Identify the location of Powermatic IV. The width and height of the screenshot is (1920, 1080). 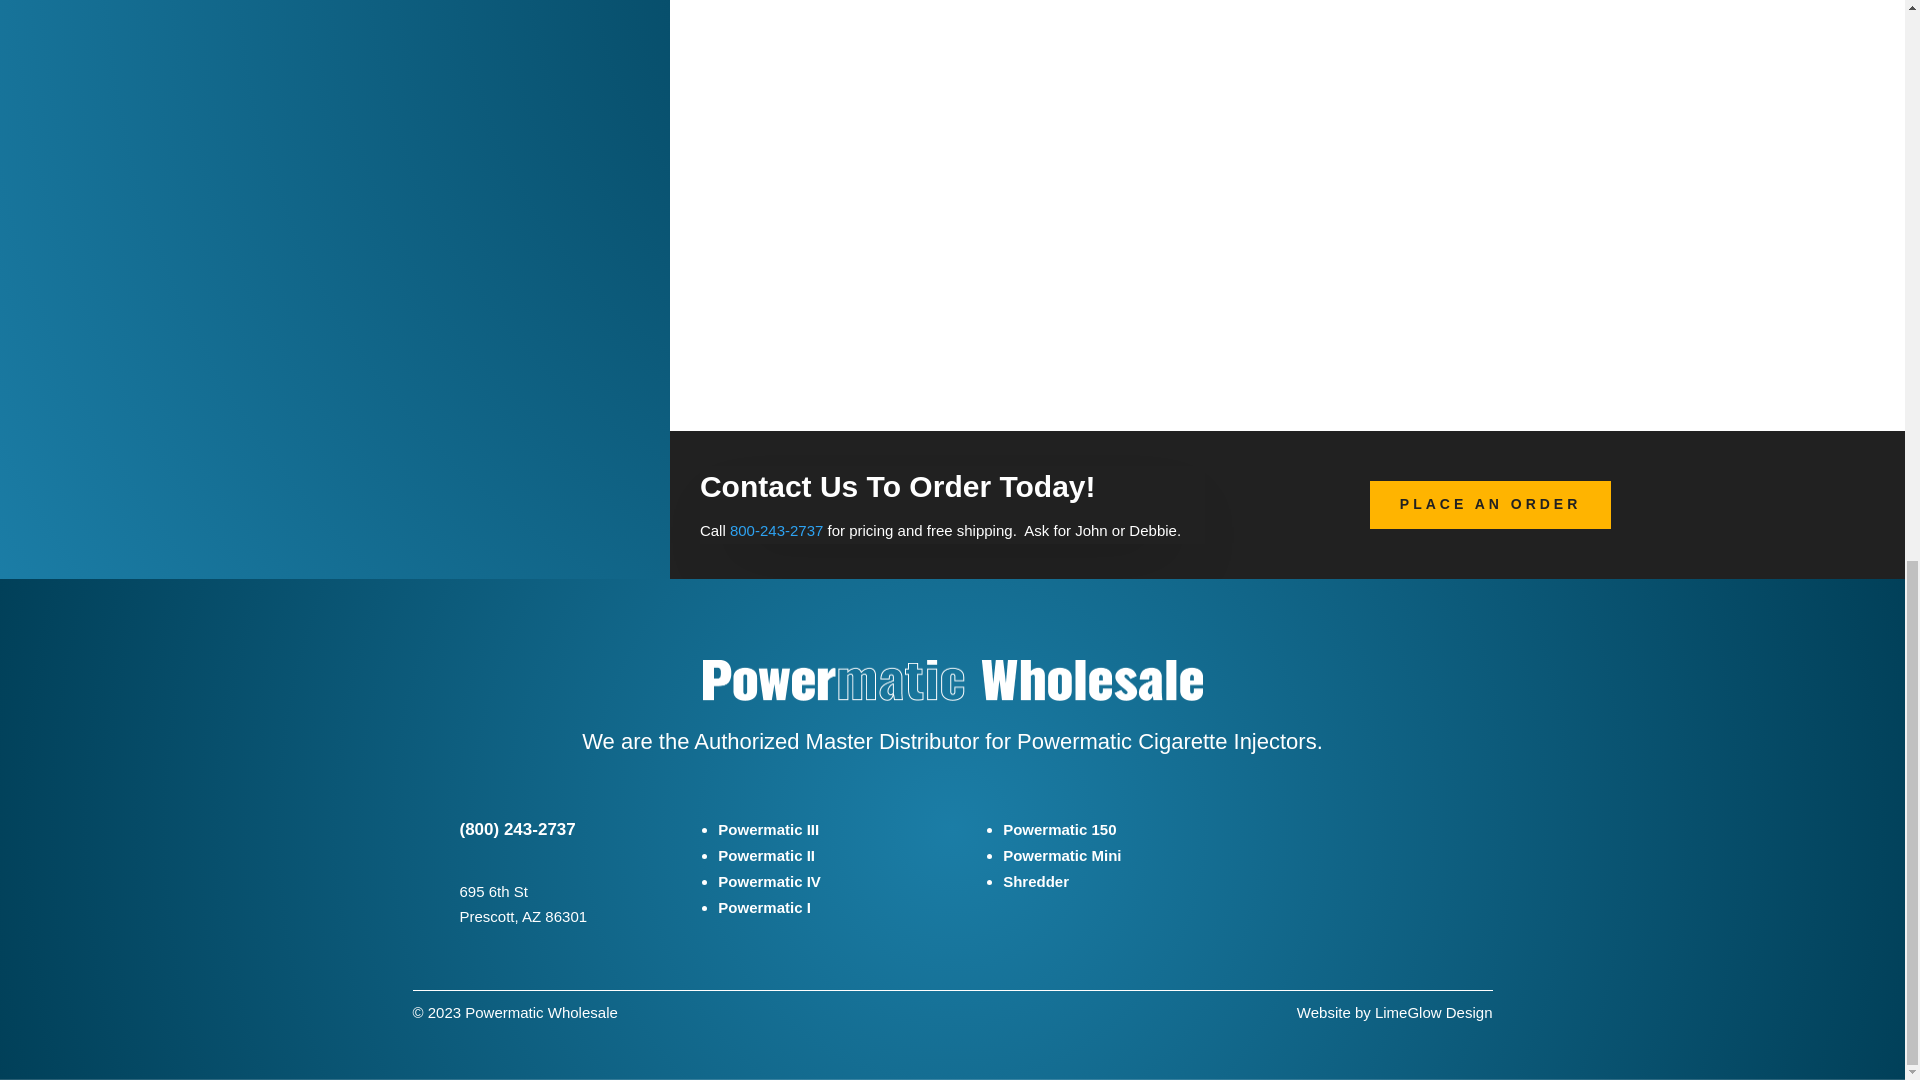
(770, 880).